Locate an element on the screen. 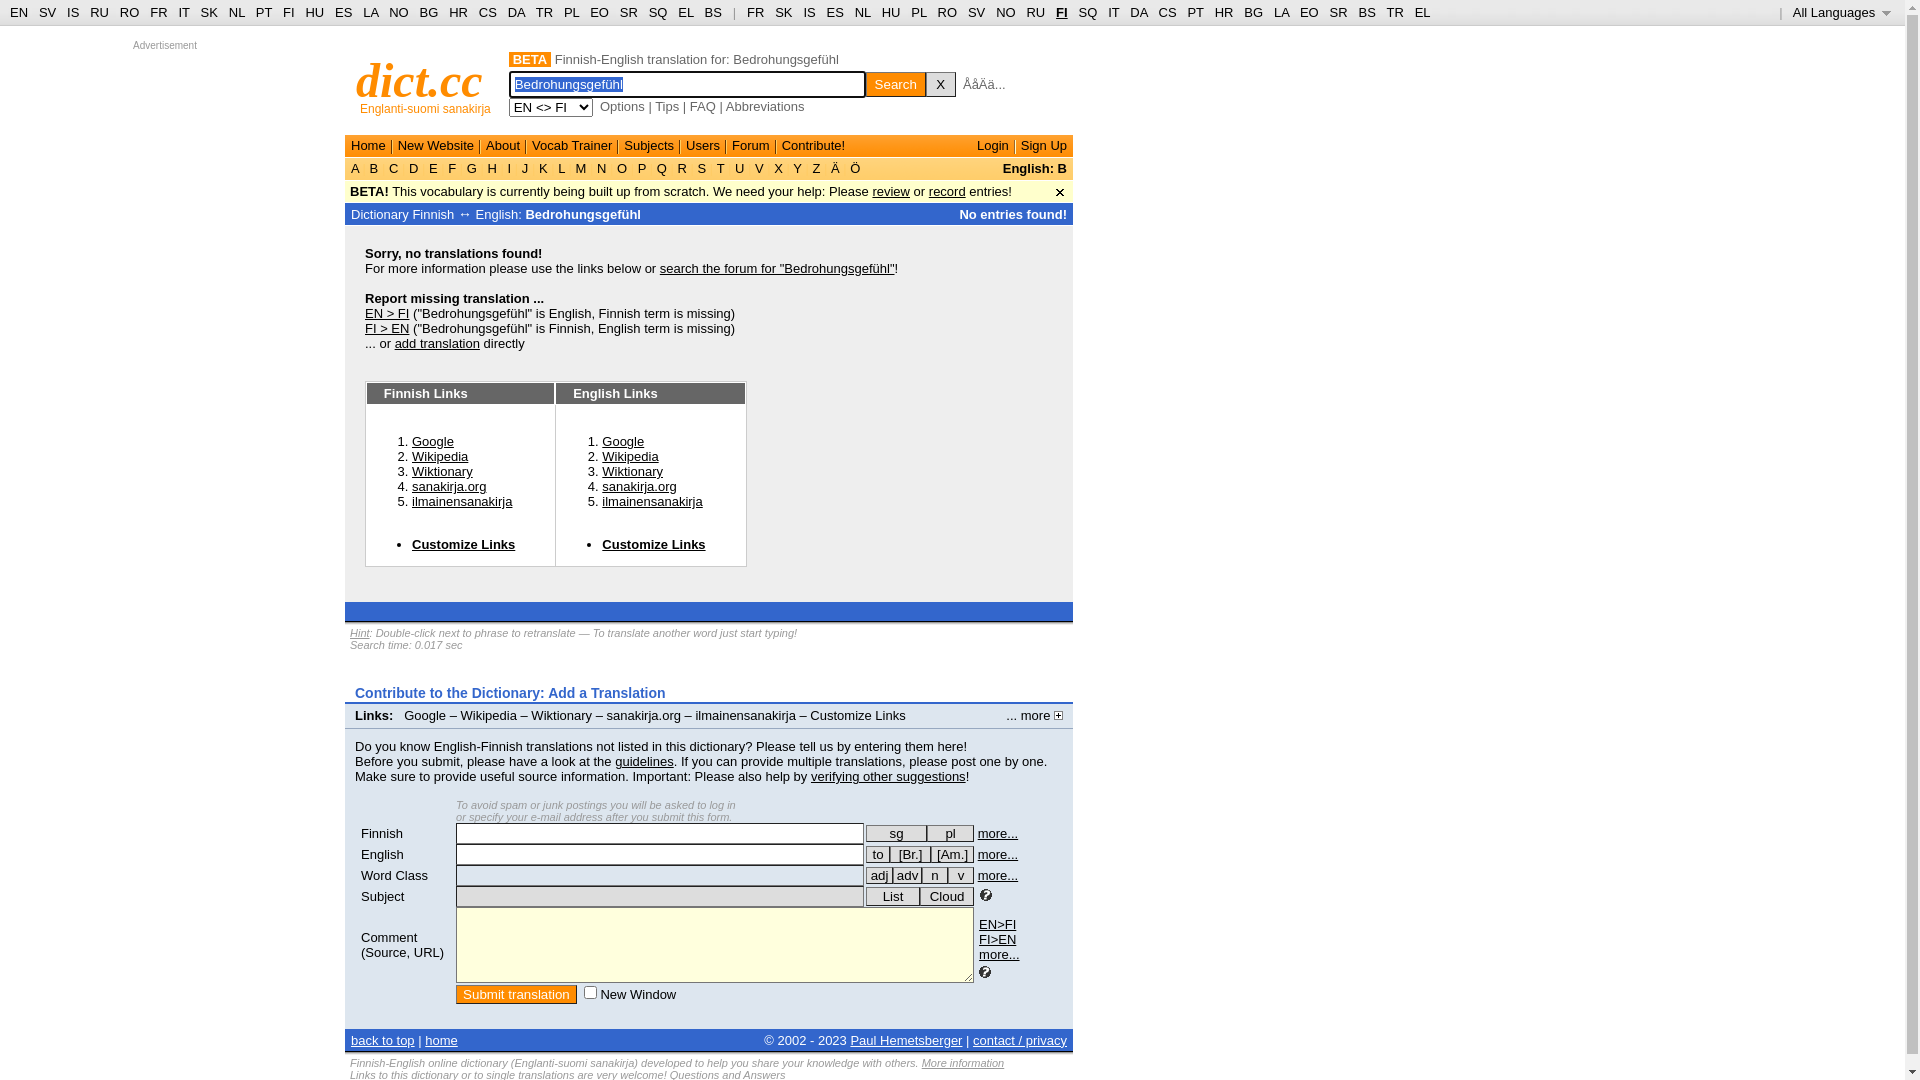 This screenshot has height=1080, width=1920. Google is located at coordinates (623, 442).